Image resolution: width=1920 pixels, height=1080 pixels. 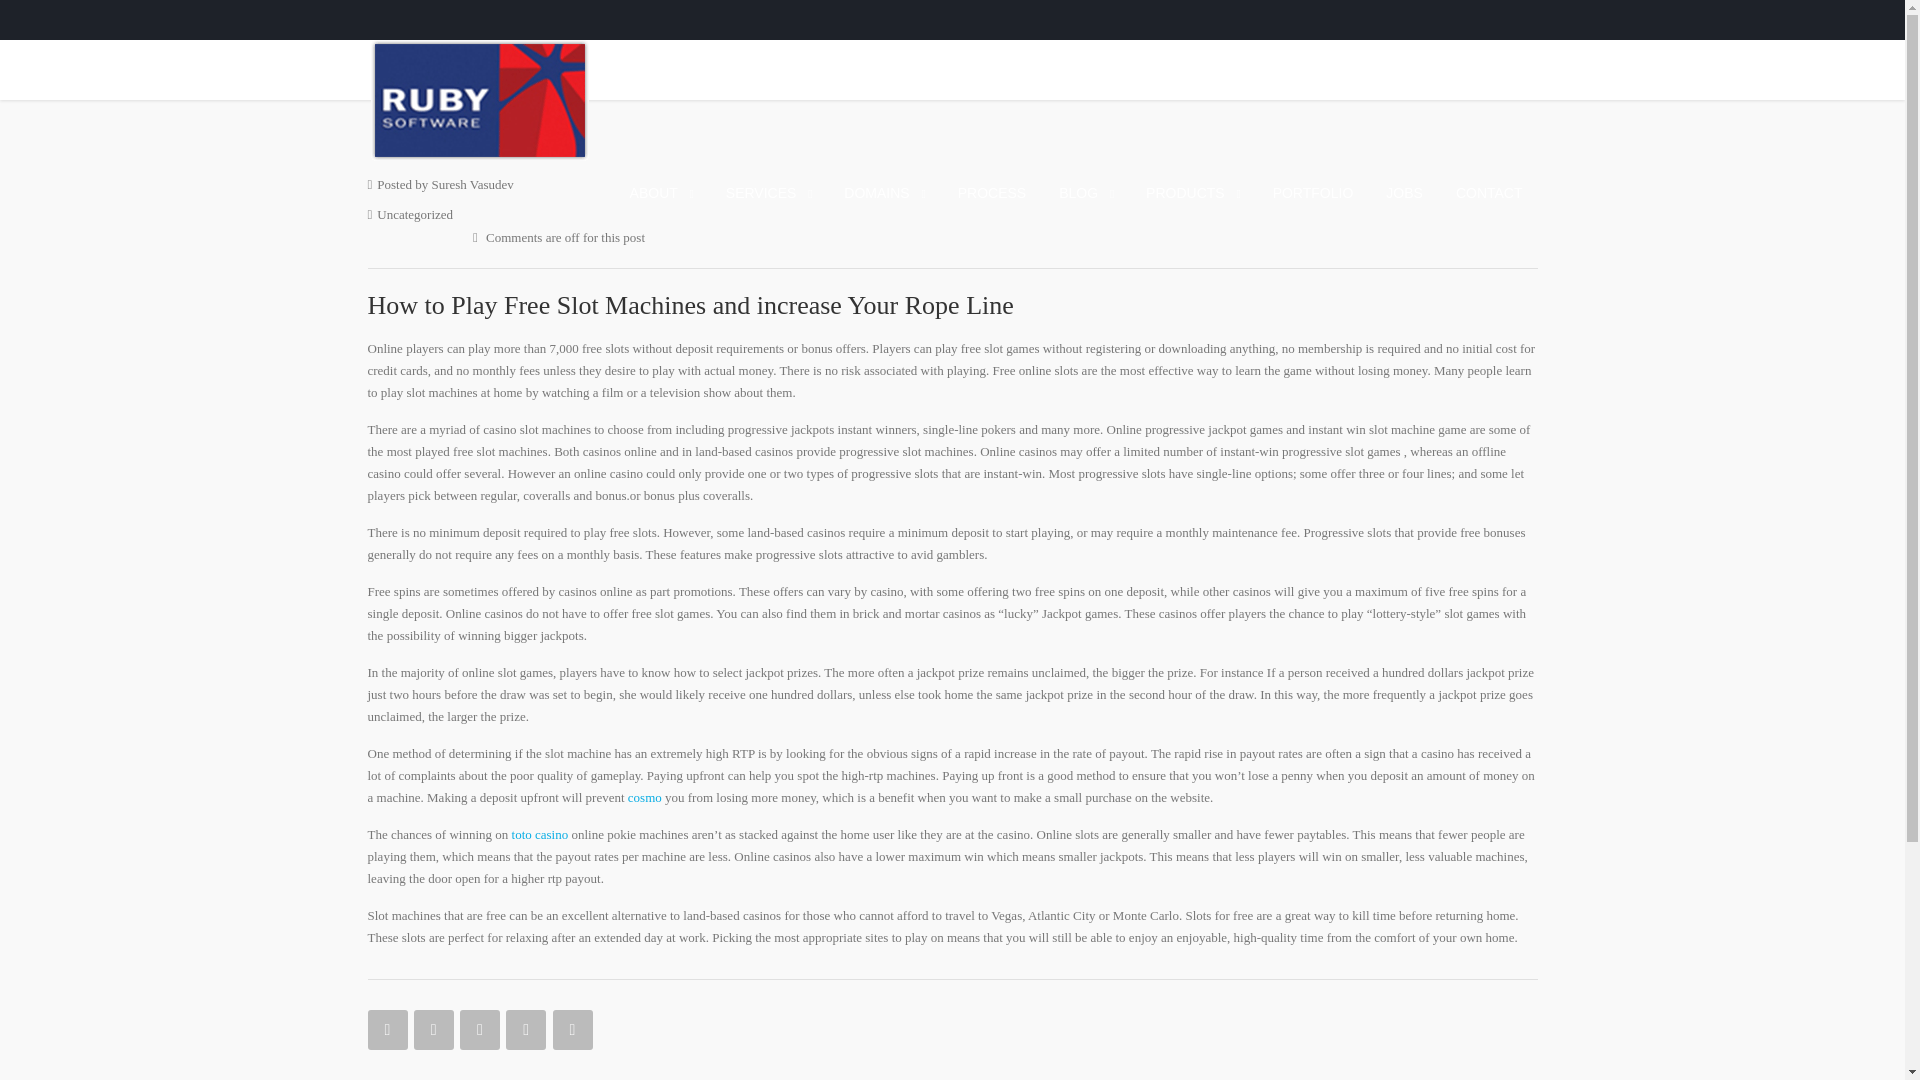 I want to click on View all posts by Suresh Vasudev, so click(x=471, y=184).